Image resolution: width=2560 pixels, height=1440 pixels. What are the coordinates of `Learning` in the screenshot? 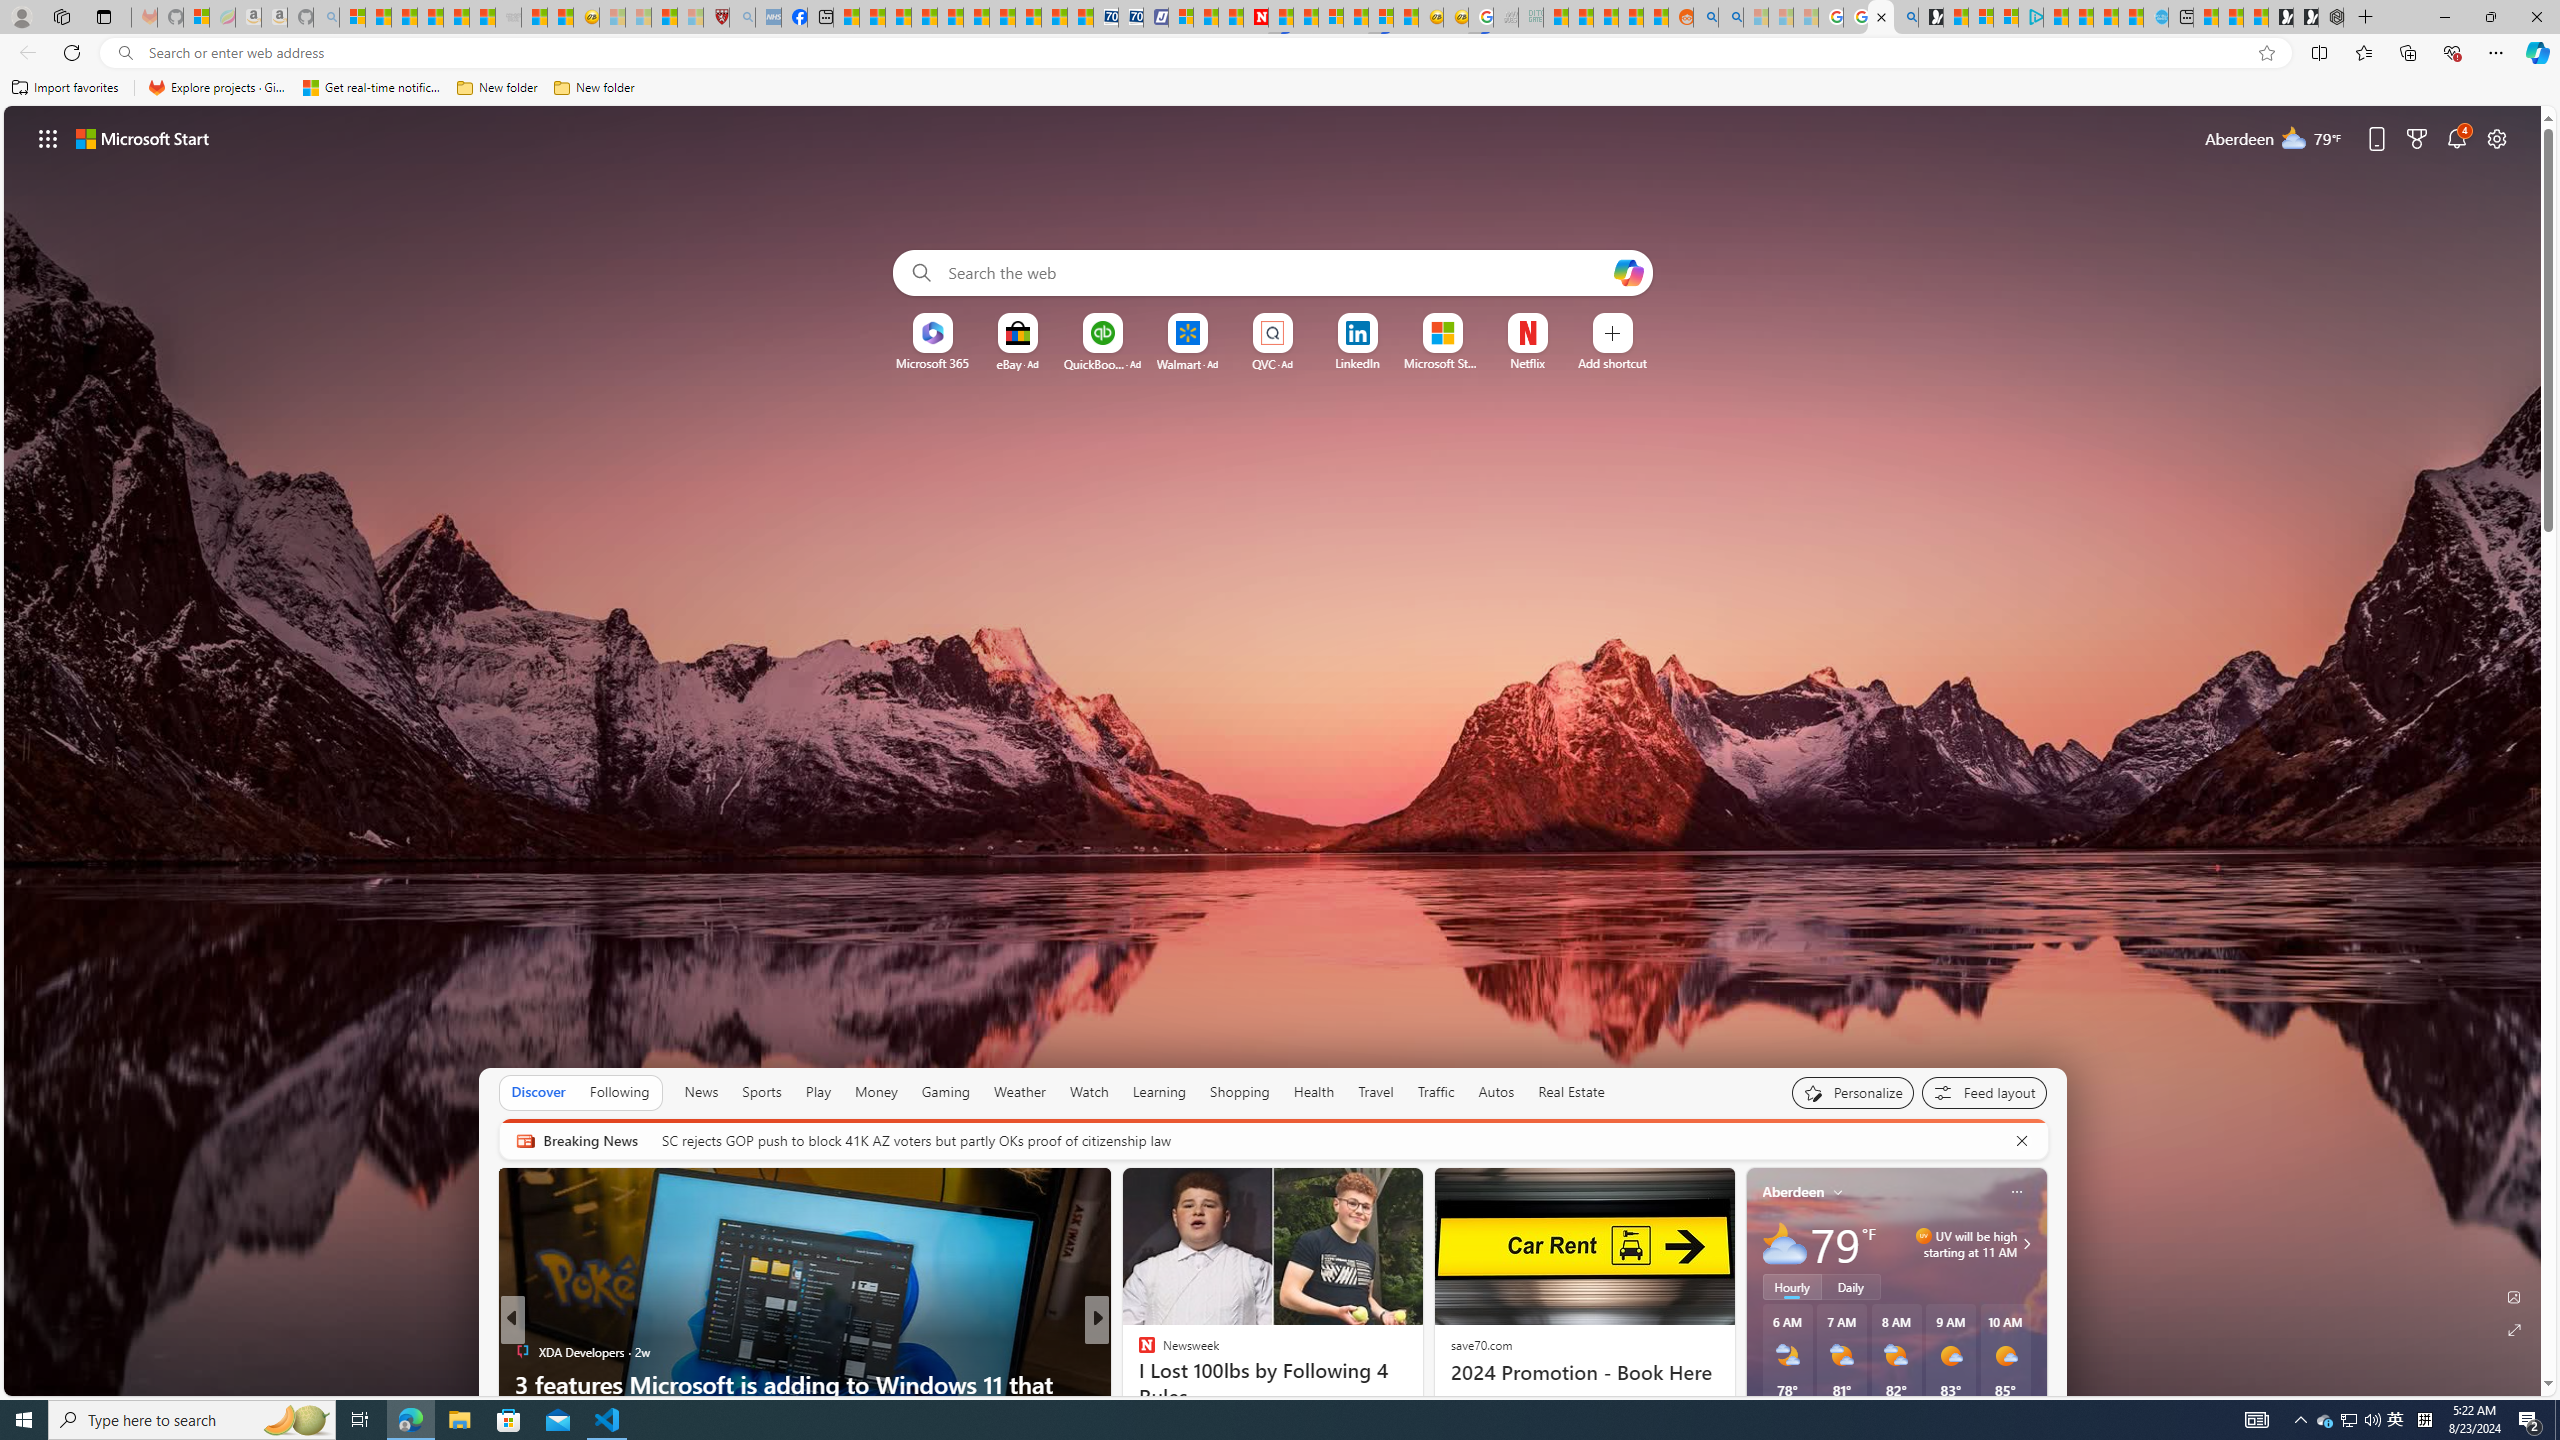 It's located at (1158, 1092).